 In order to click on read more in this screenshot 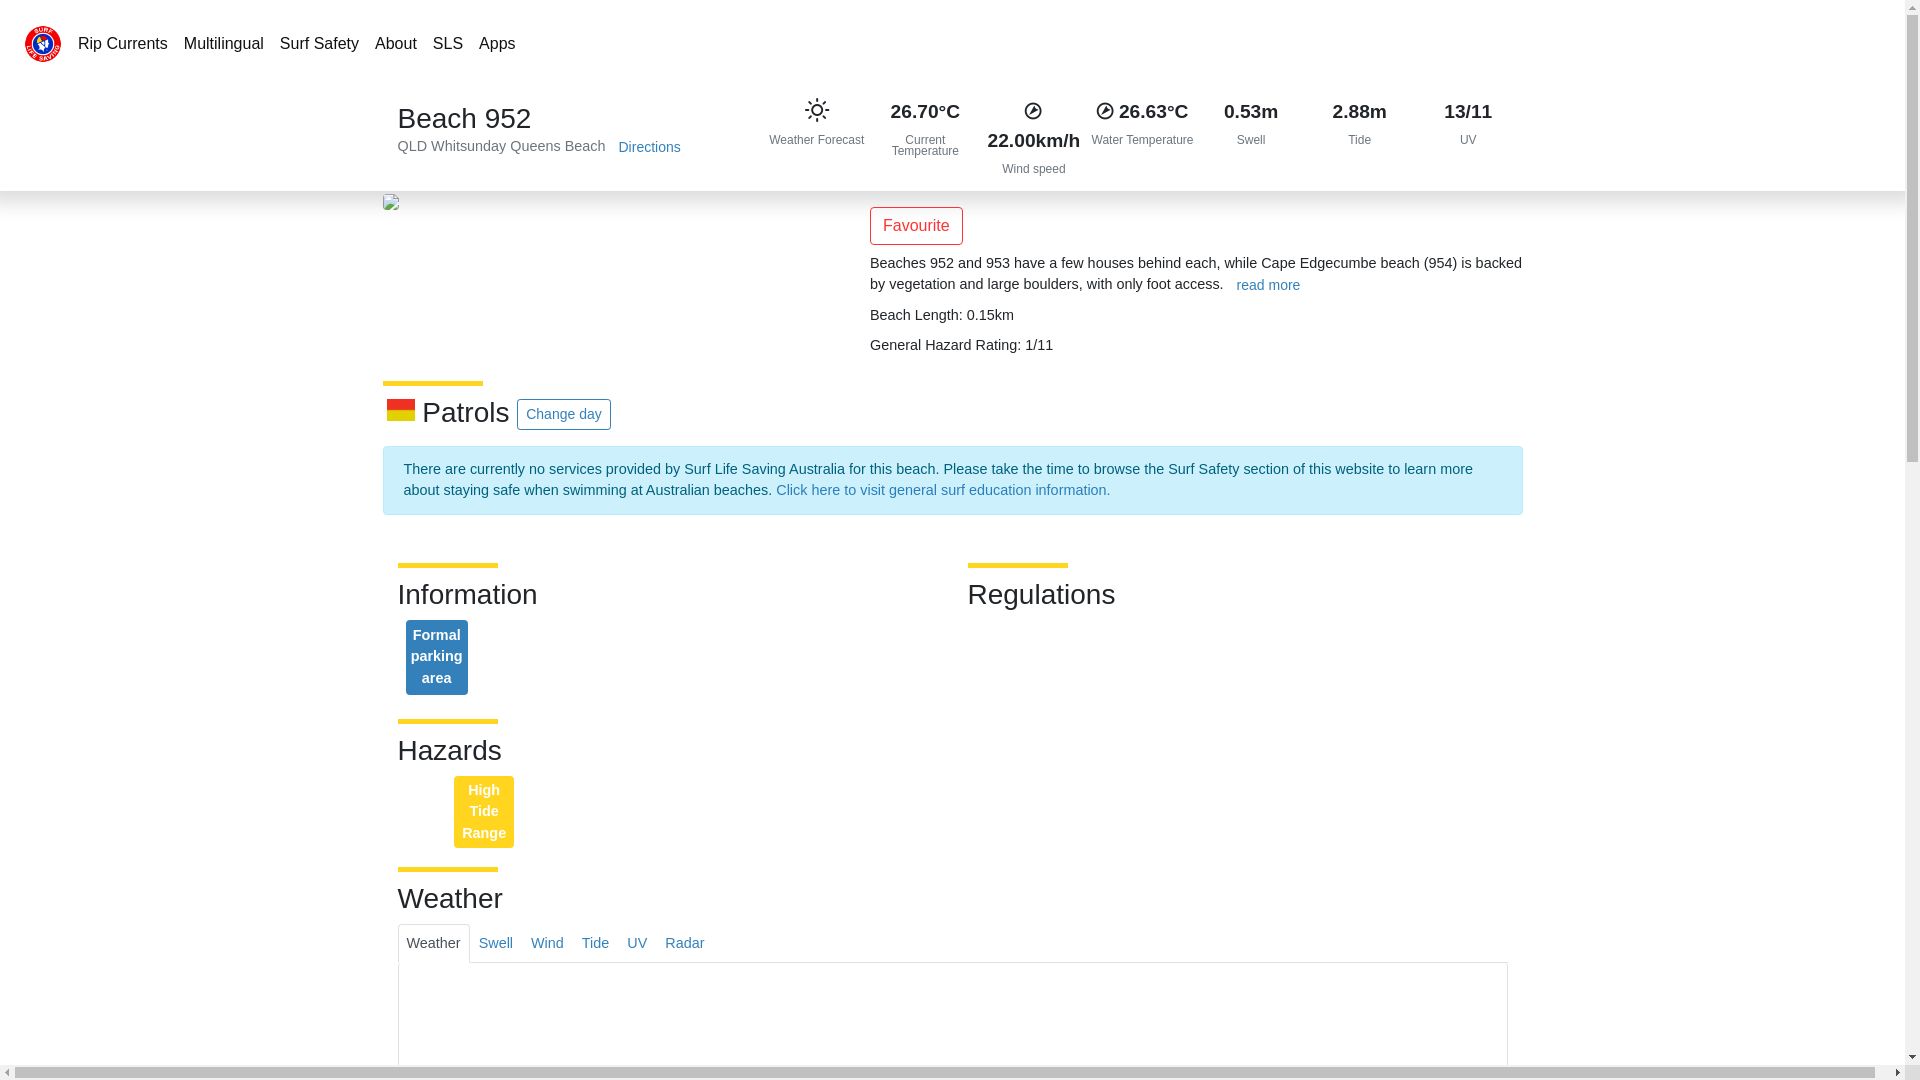, I will do `click(1269, 286)`.